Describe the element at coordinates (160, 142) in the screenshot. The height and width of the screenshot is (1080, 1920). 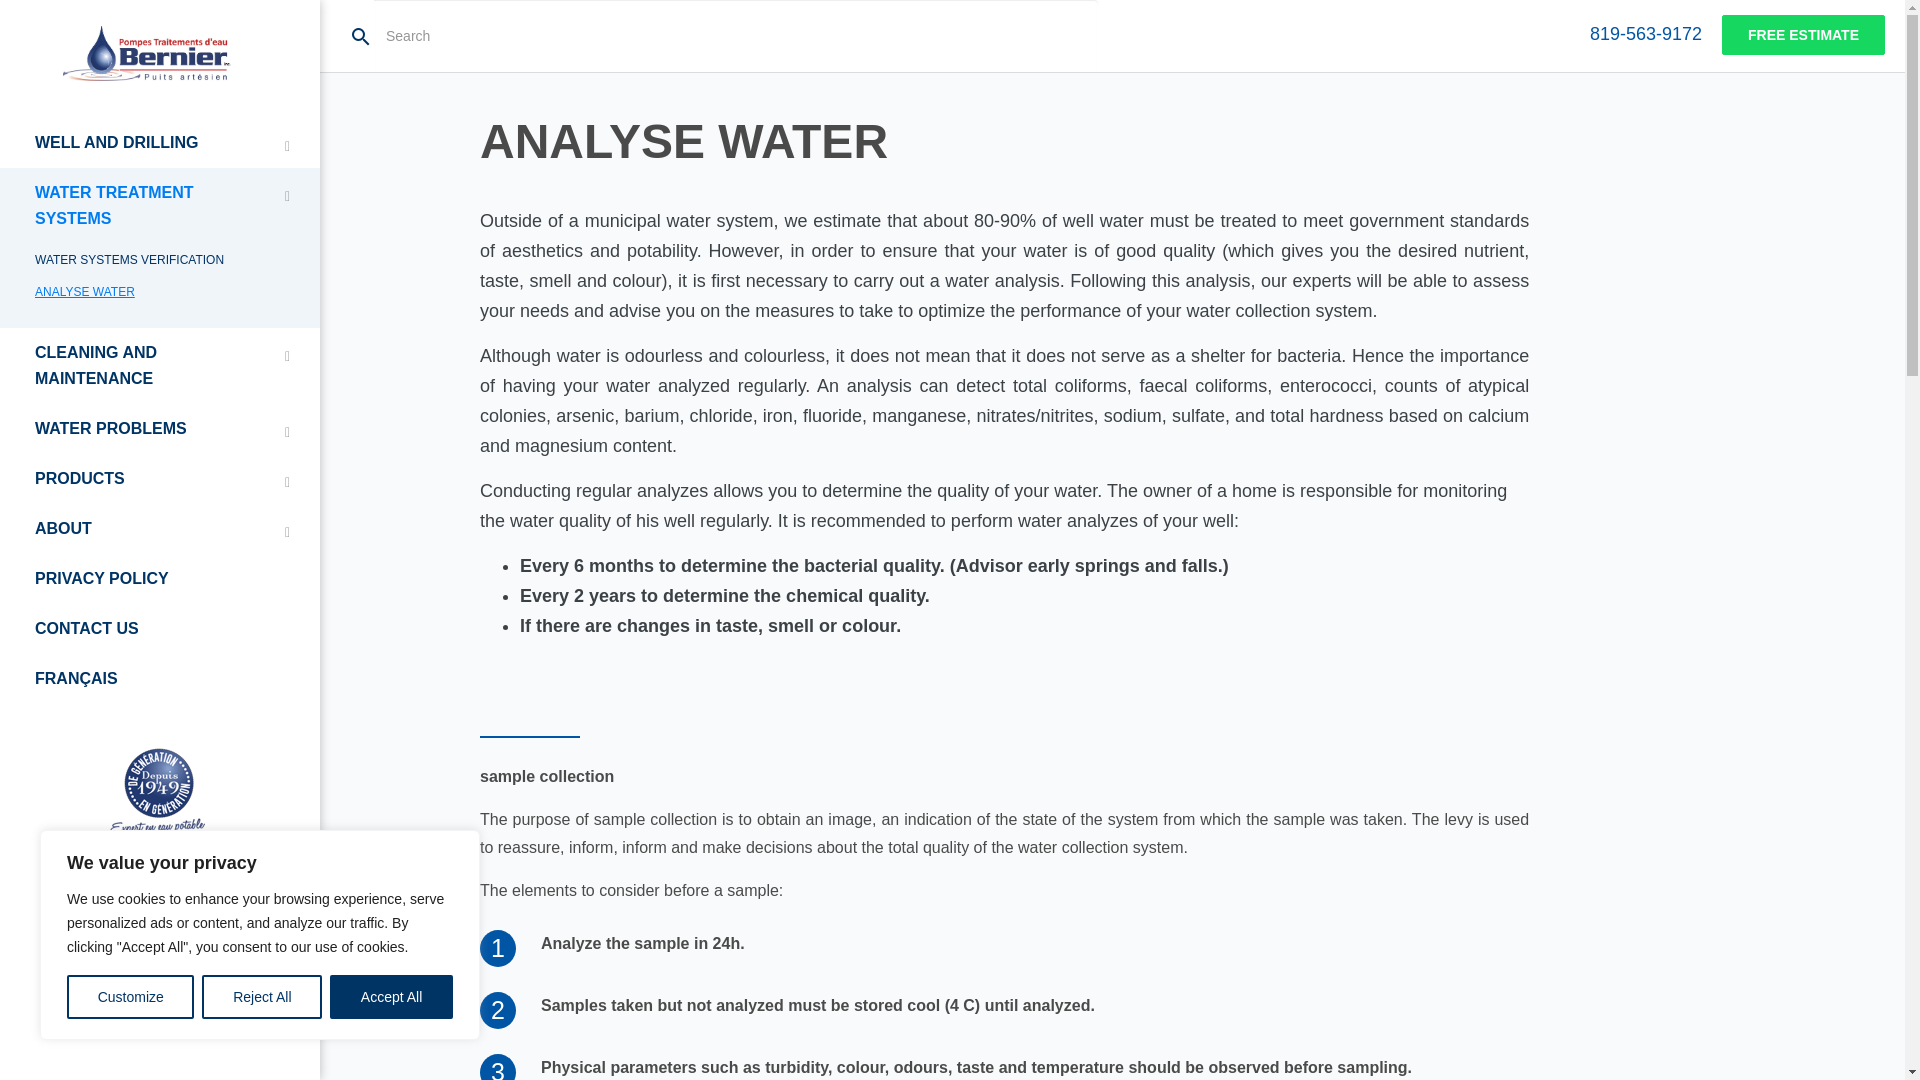
I see `WELL AND DRILLING` at that location.